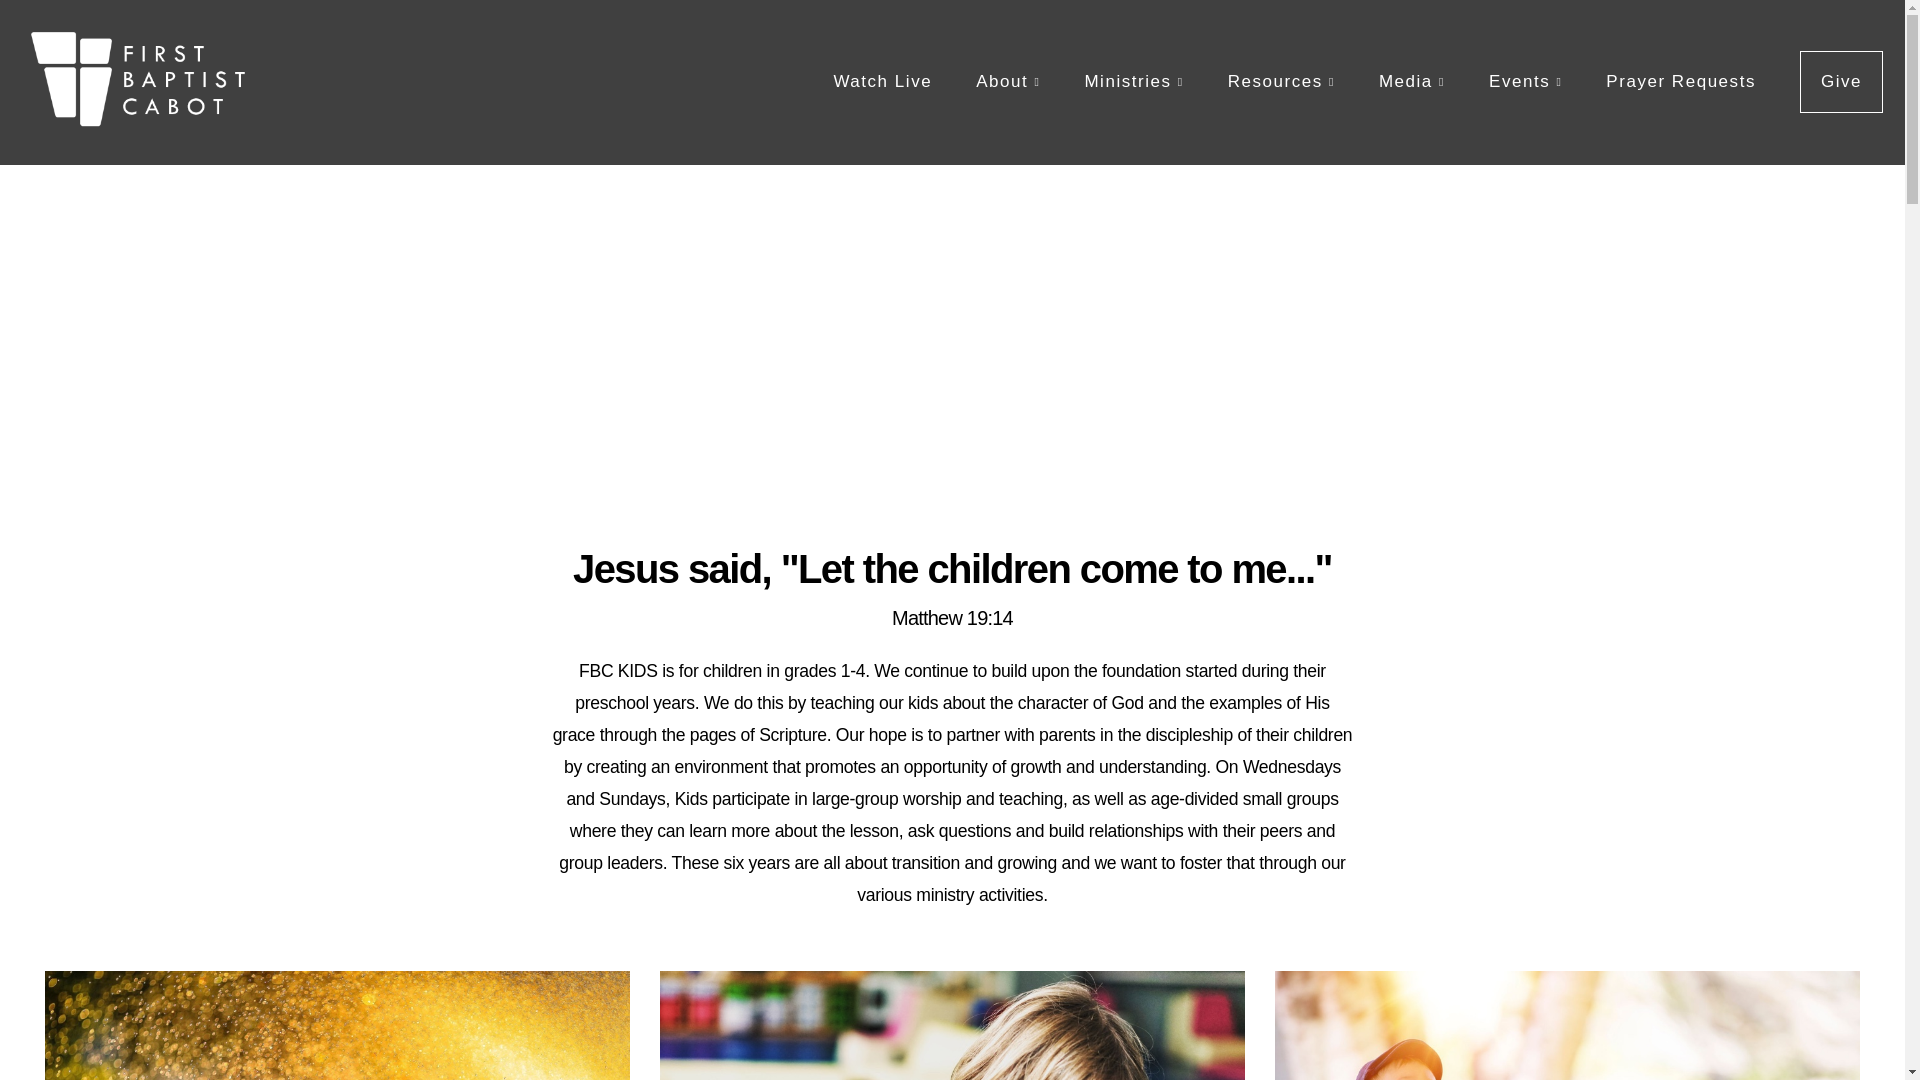 This screenshot has height=1080, width=1920. Describe the element at coordinates (1008, 82) in the screenshot. I see `About ` at that location.